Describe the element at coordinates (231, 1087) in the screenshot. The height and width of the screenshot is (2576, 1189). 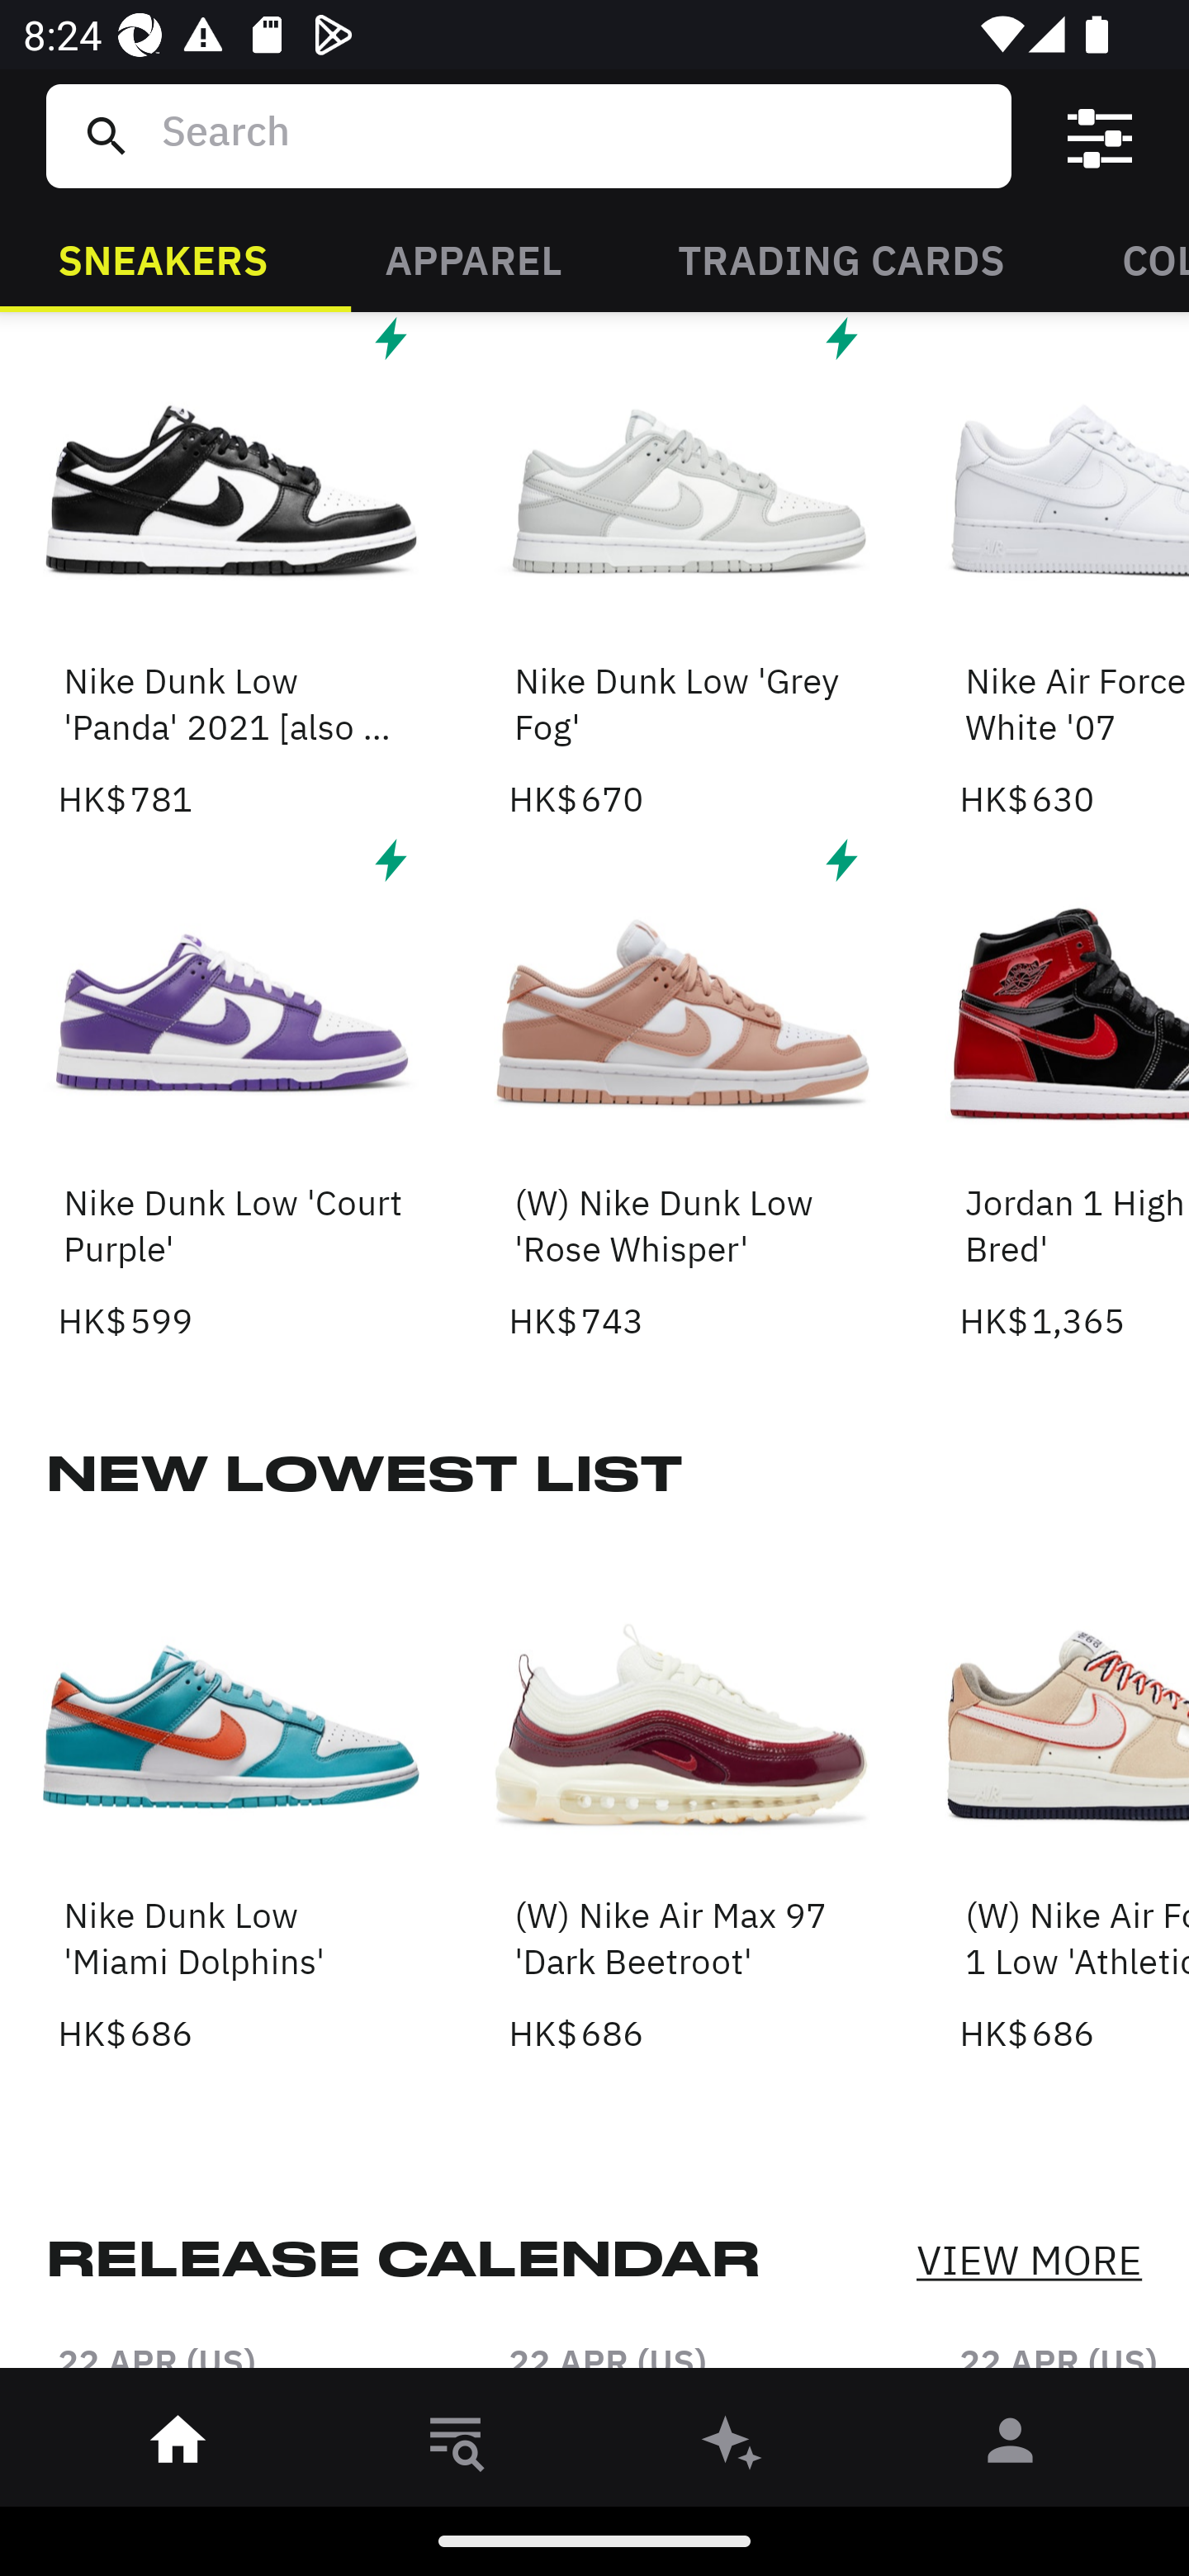
I see ` Nike Dunk Low 'Court Purple' HK$ 599` at that location.